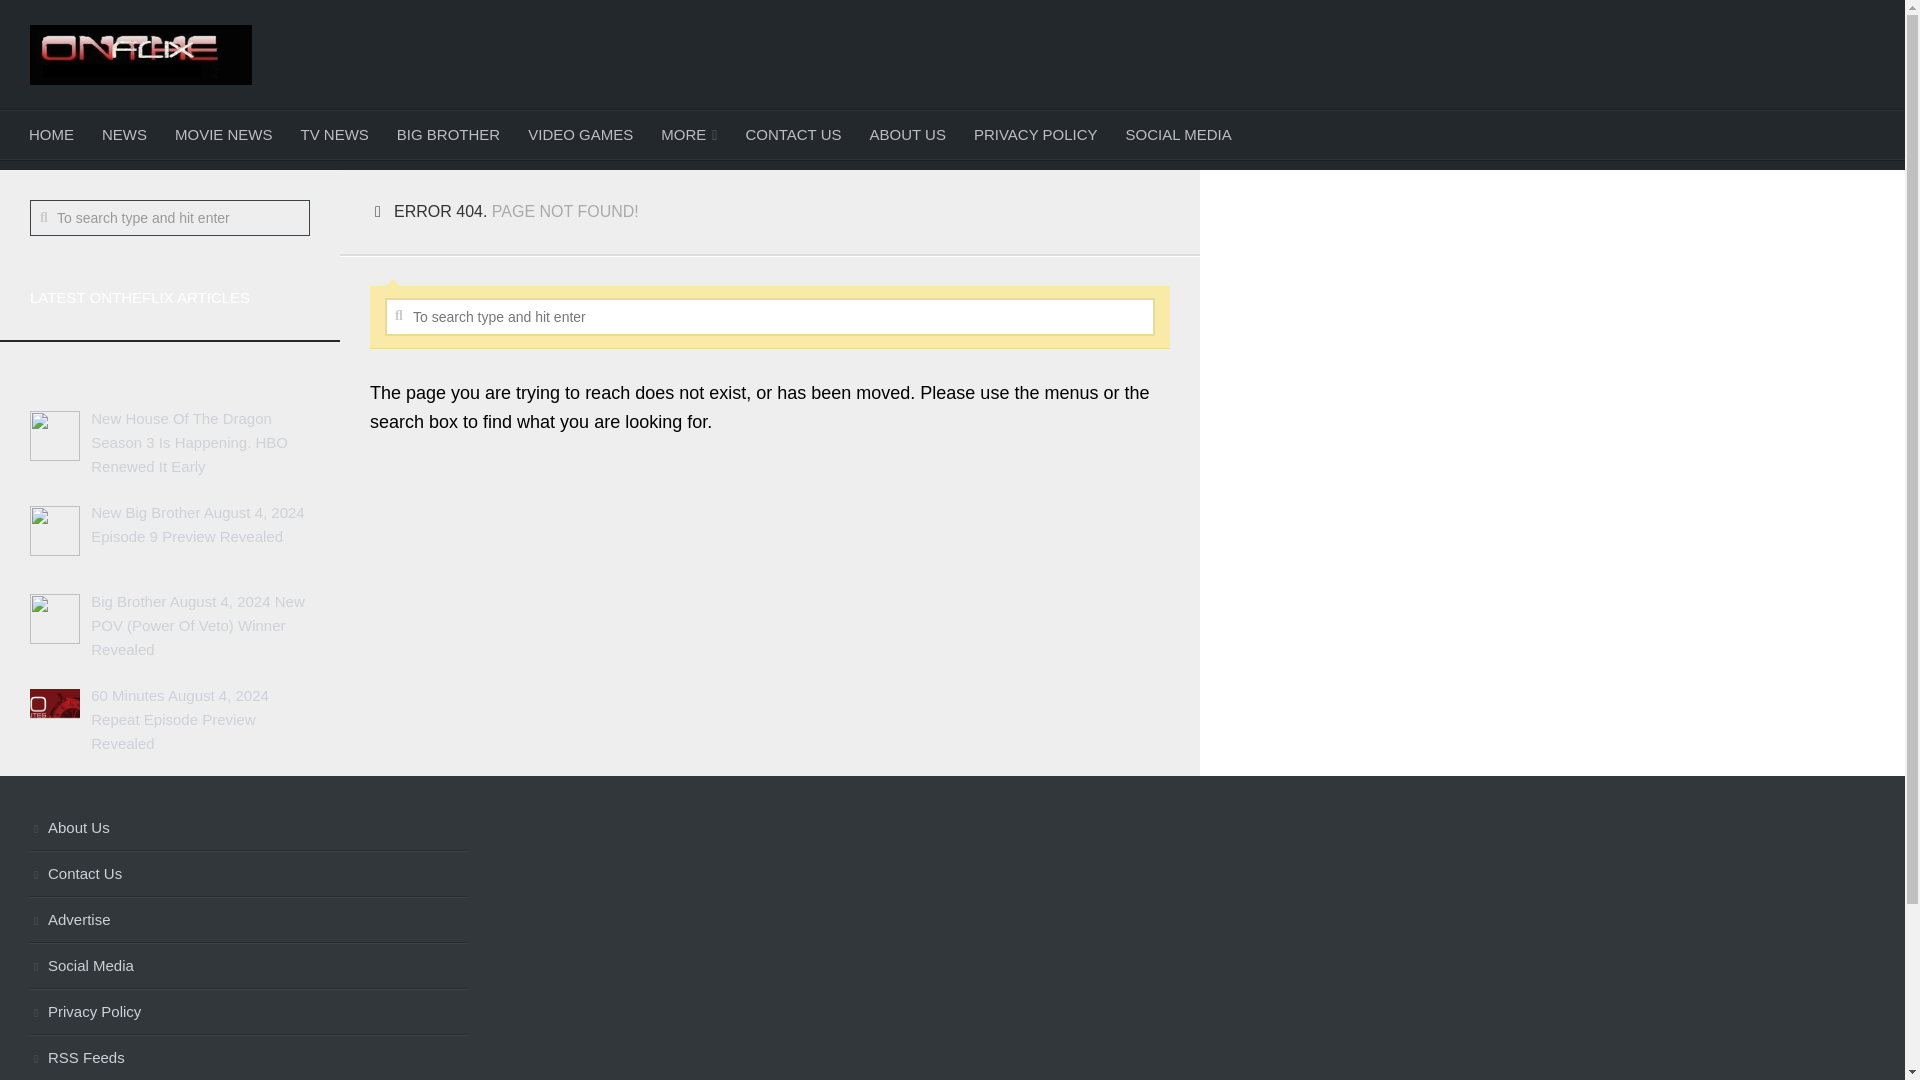  Describe the element at coordinates (179, 718) in the screenshot. I see `60 Minutes August 4, 2024 Repeat Episode Preview Revealed` at that location.